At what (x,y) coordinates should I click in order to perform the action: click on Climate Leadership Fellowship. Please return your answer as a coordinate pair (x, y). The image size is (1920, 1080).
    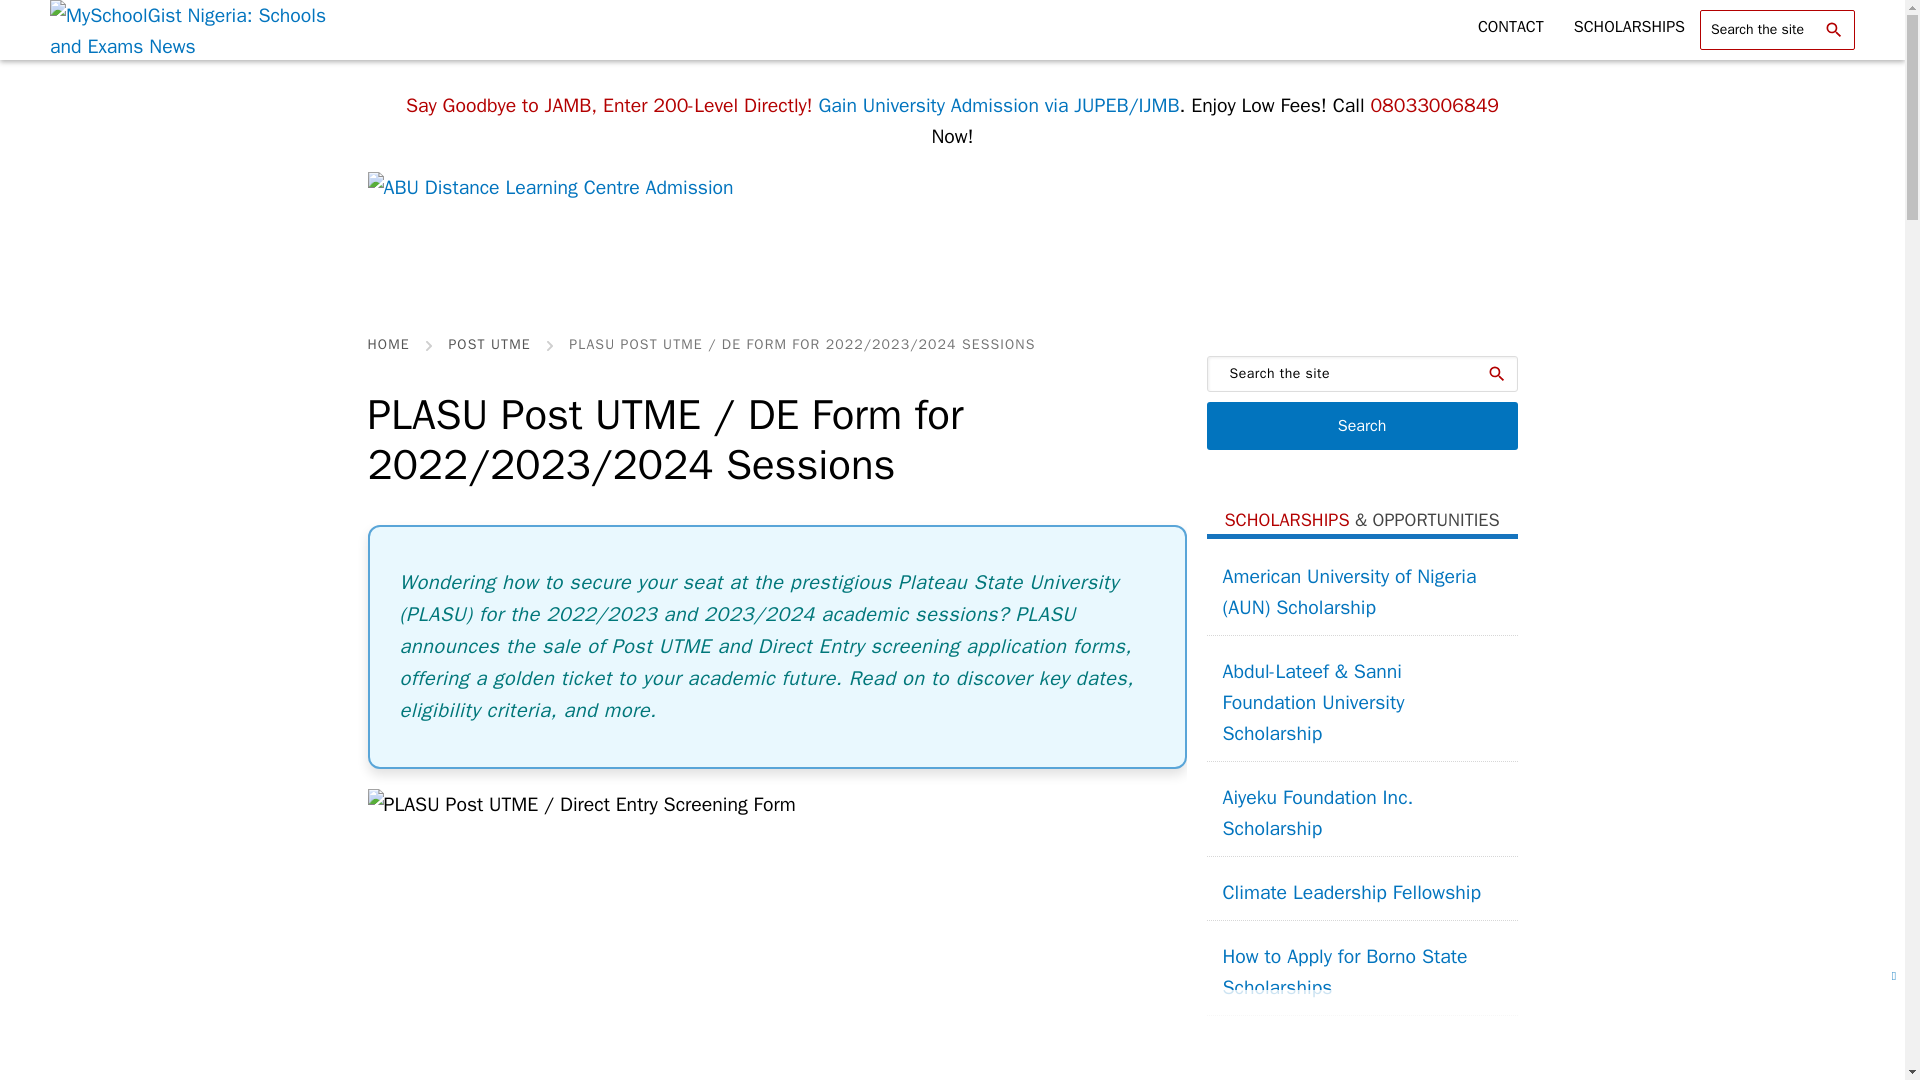
    Looking at the image, I should click on (1351, 892).